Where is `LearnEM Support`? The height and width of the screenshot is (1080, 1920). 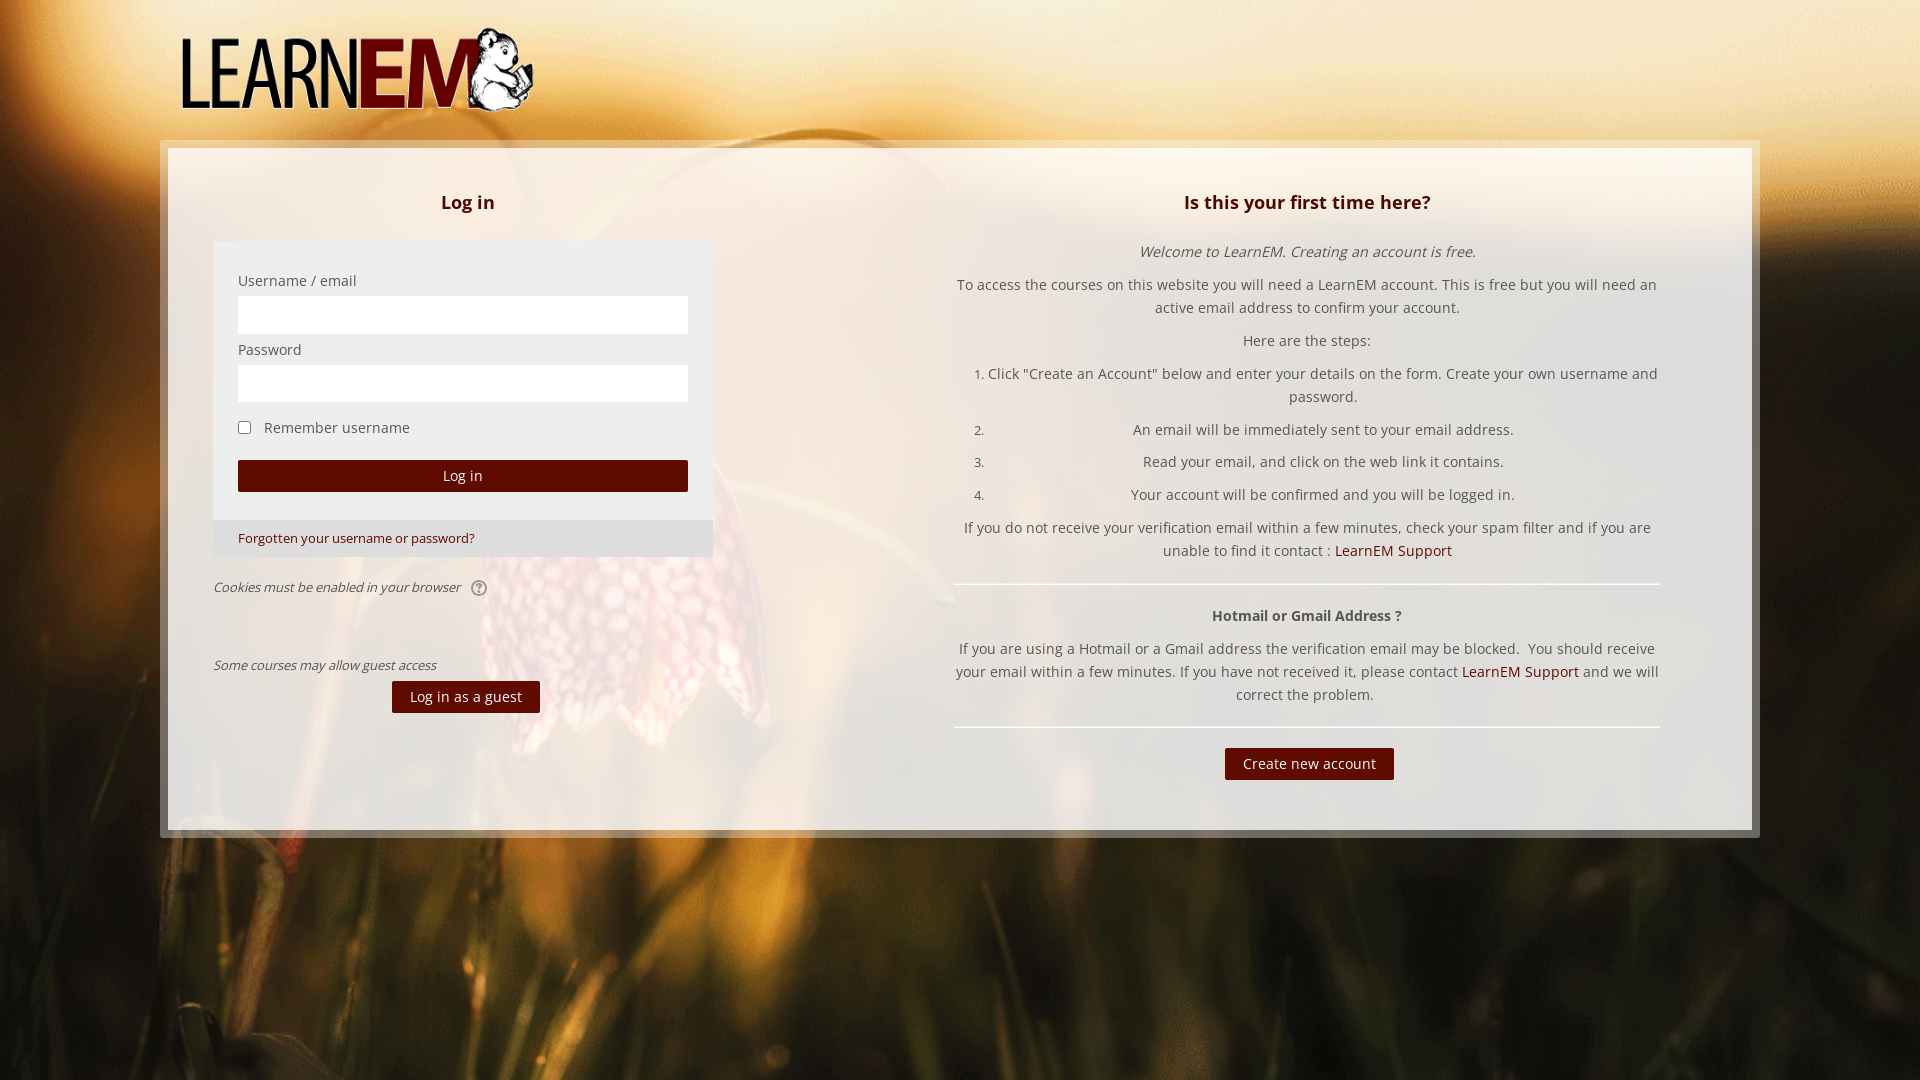 LearnEM Support is located at coordinates (1520, 672).